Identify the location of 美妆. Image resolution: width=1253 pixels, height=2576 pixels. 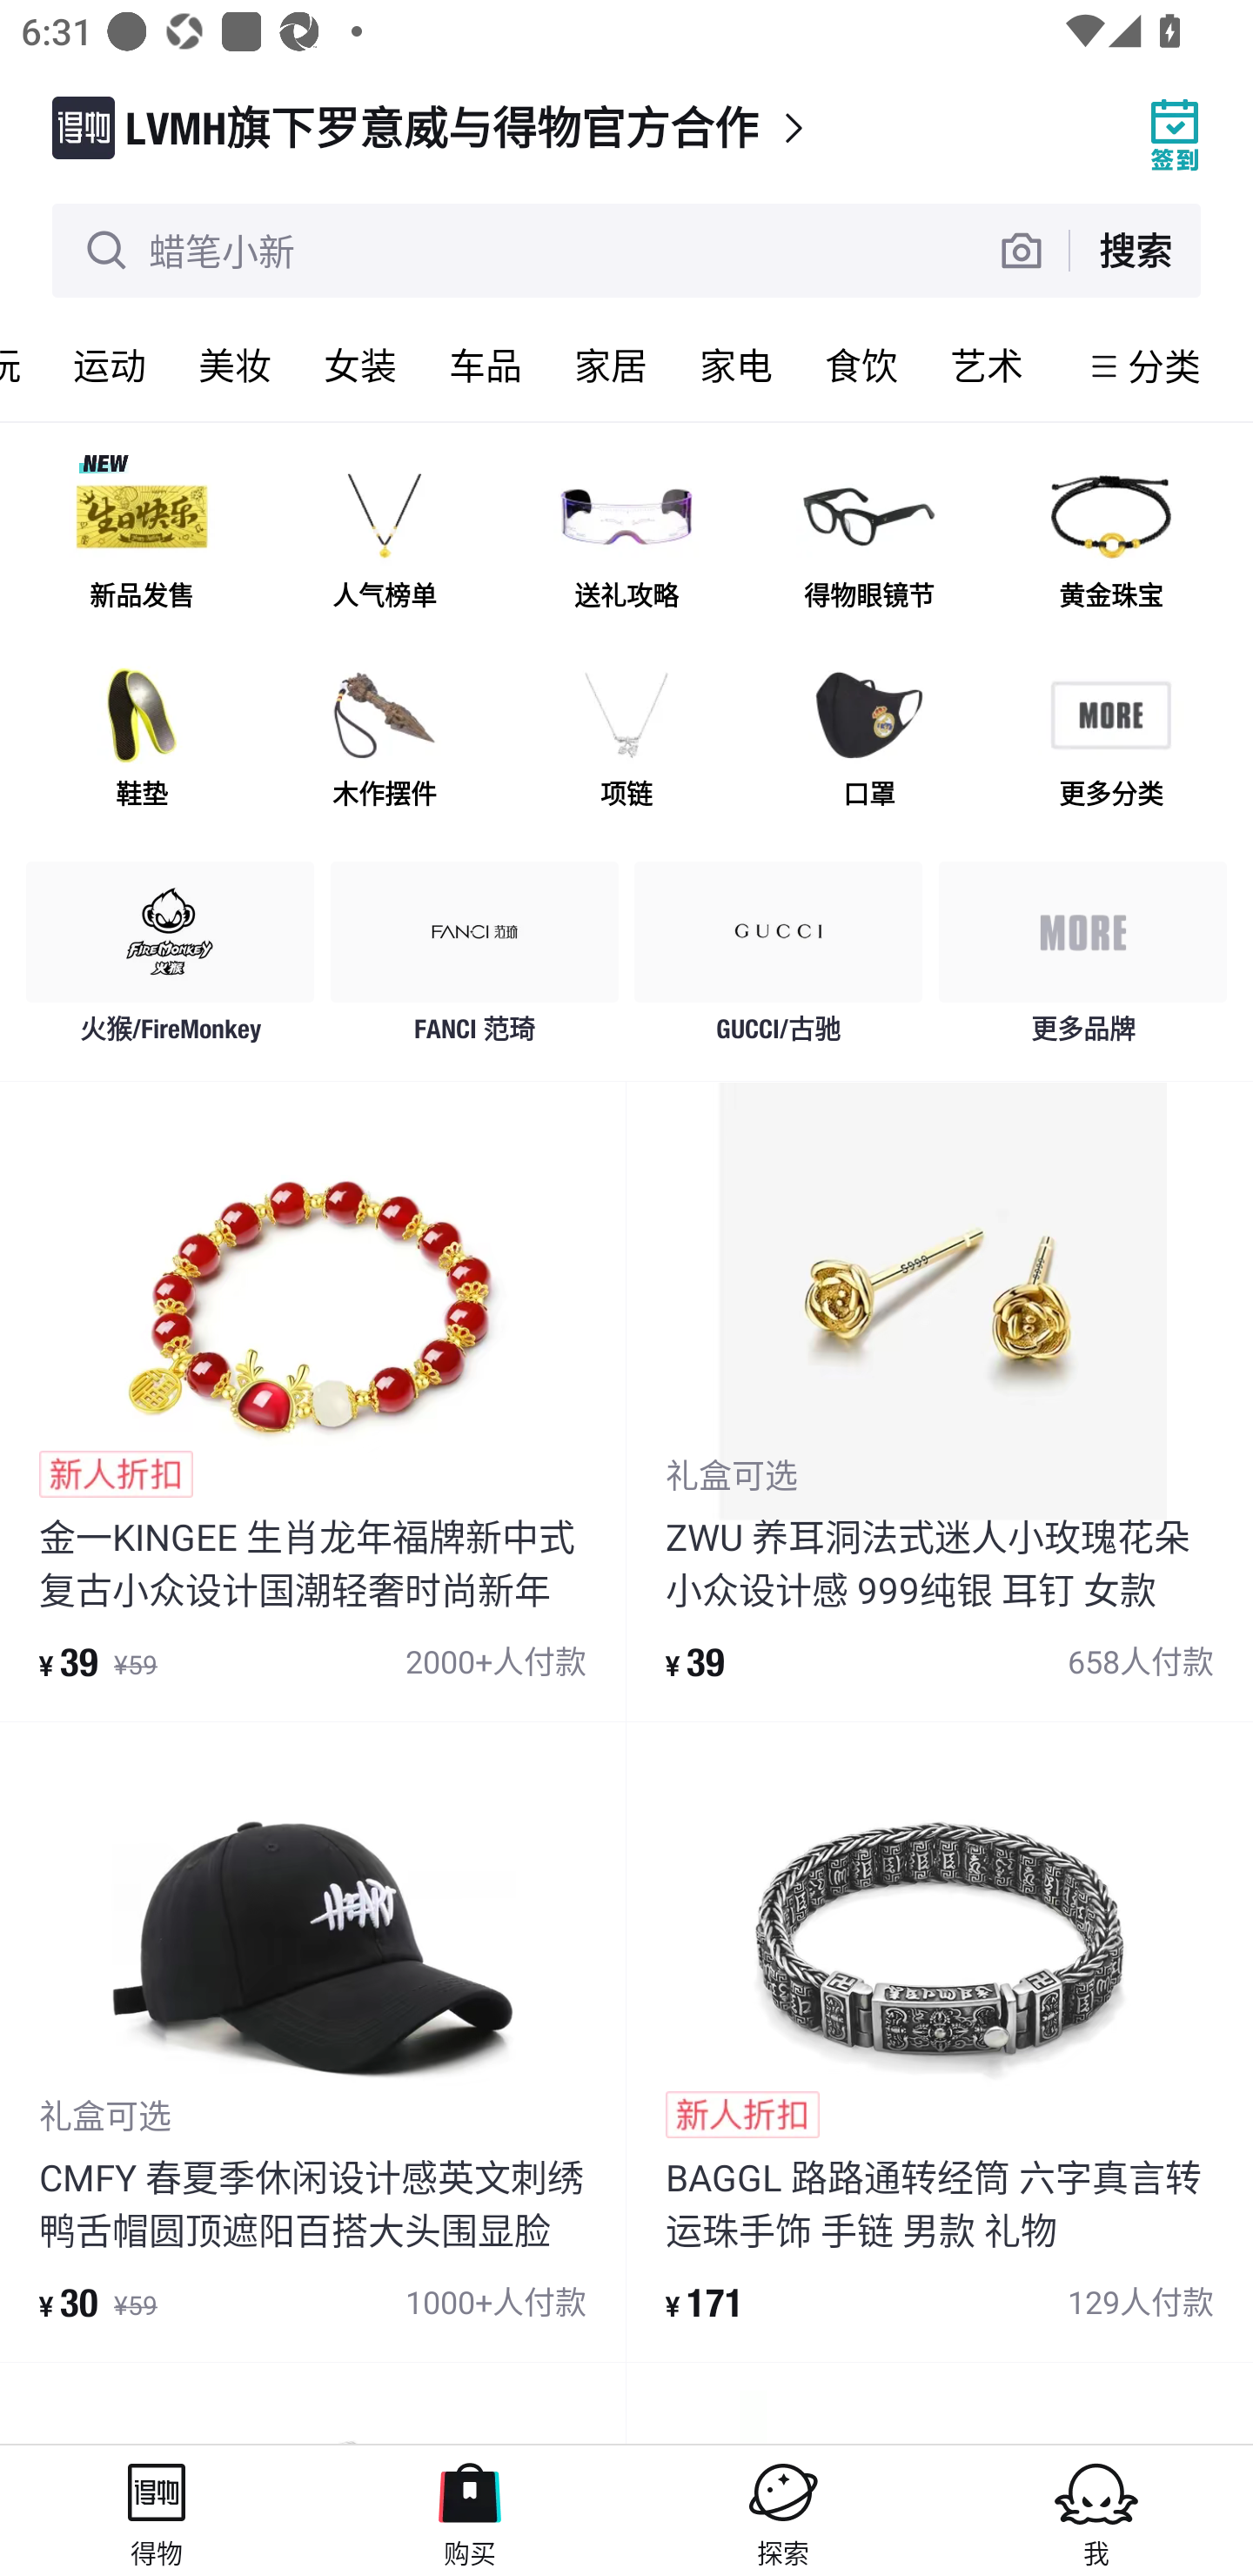
(235, 366).